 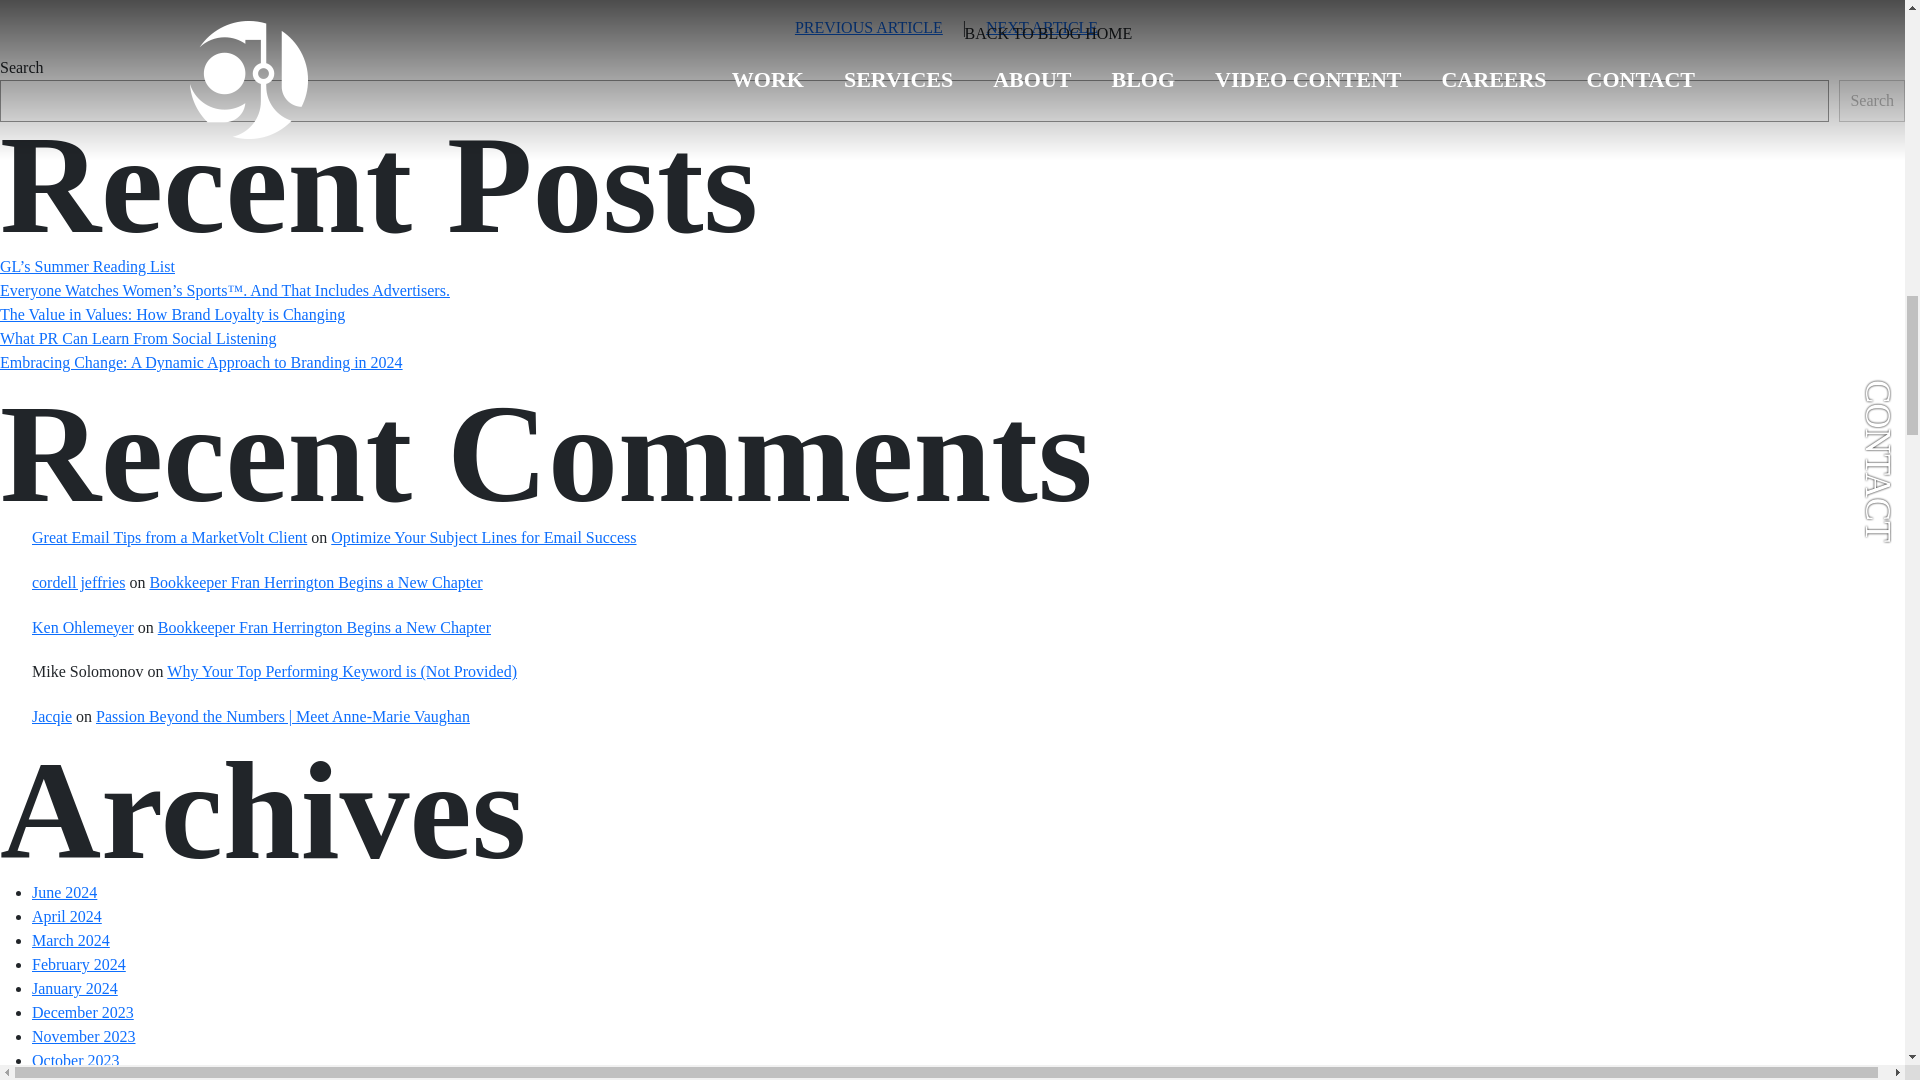 I want to click on Great Email Tips from a MarketVolt Client, so click(x=170, y=538).